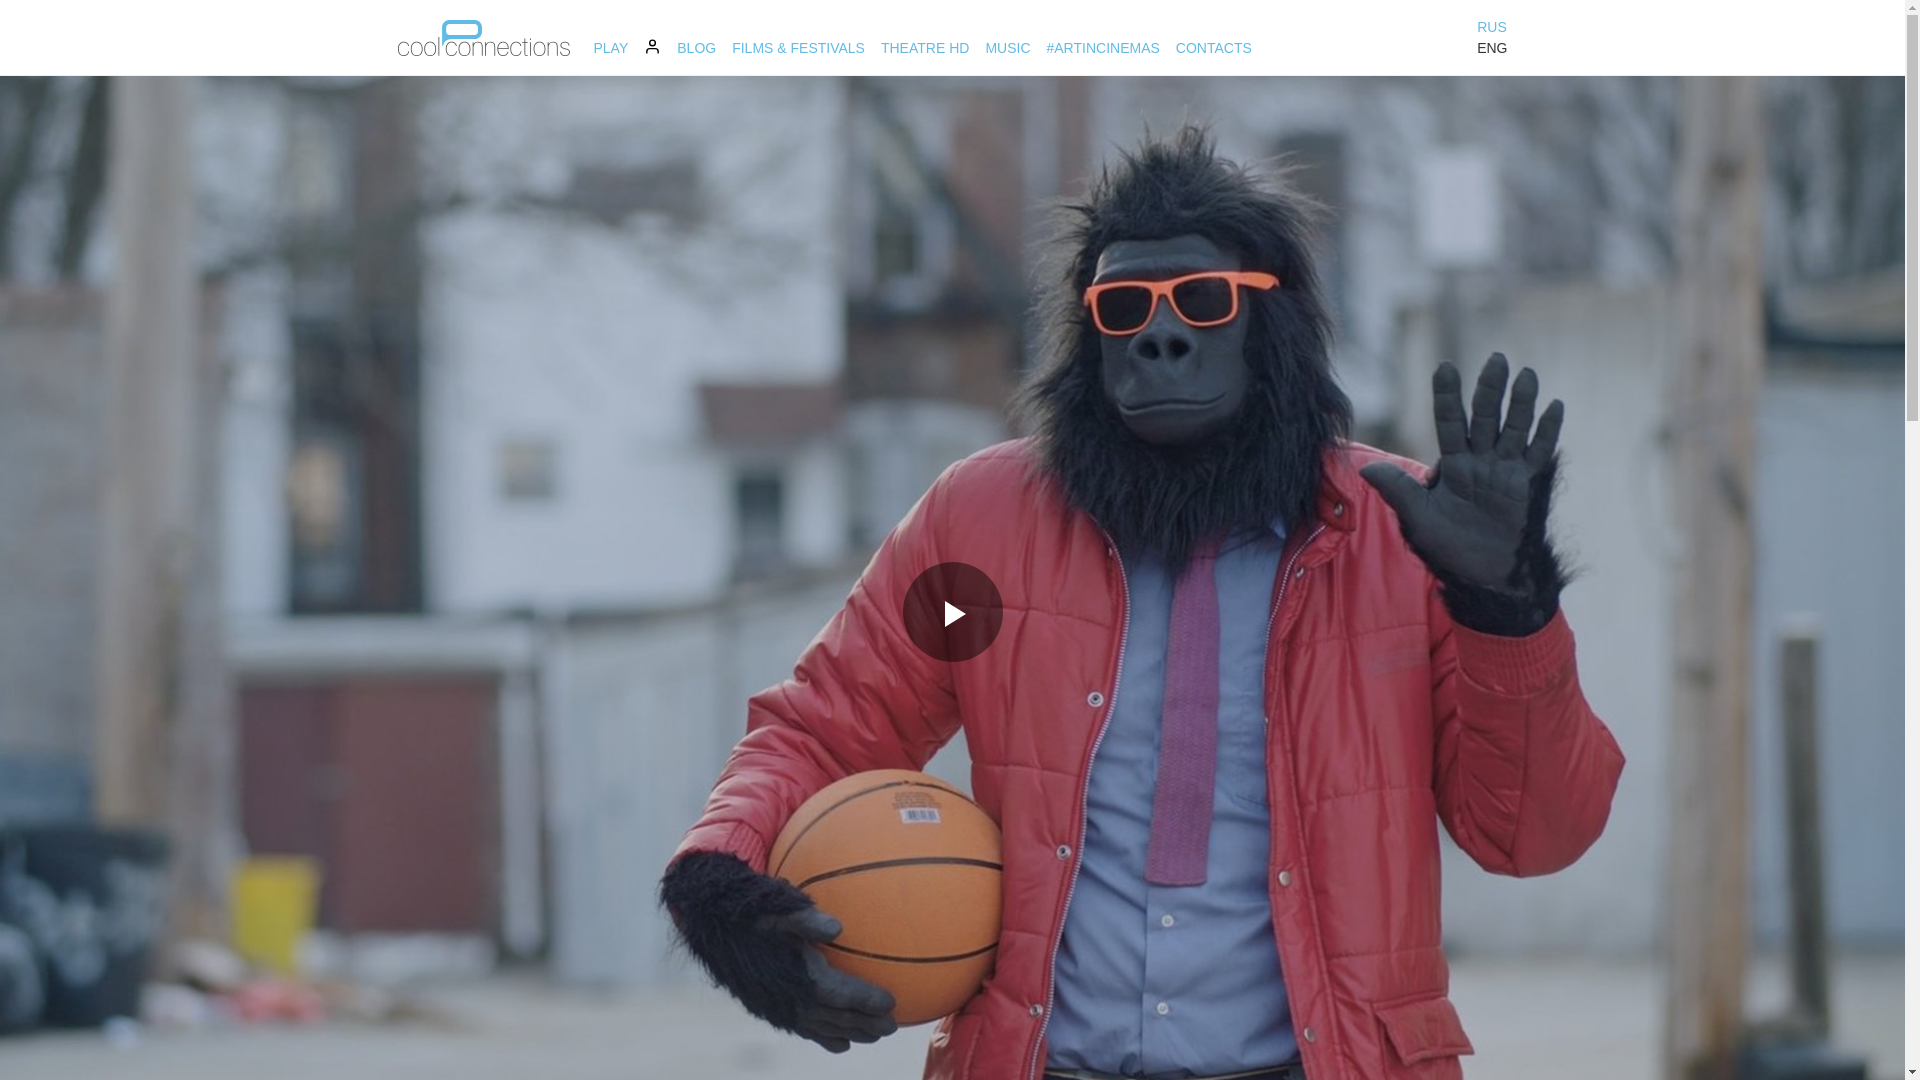  What do you see at coordinates (696, 48) in the screenshot?
I see `BLOG` at bounding box center [696, 48].